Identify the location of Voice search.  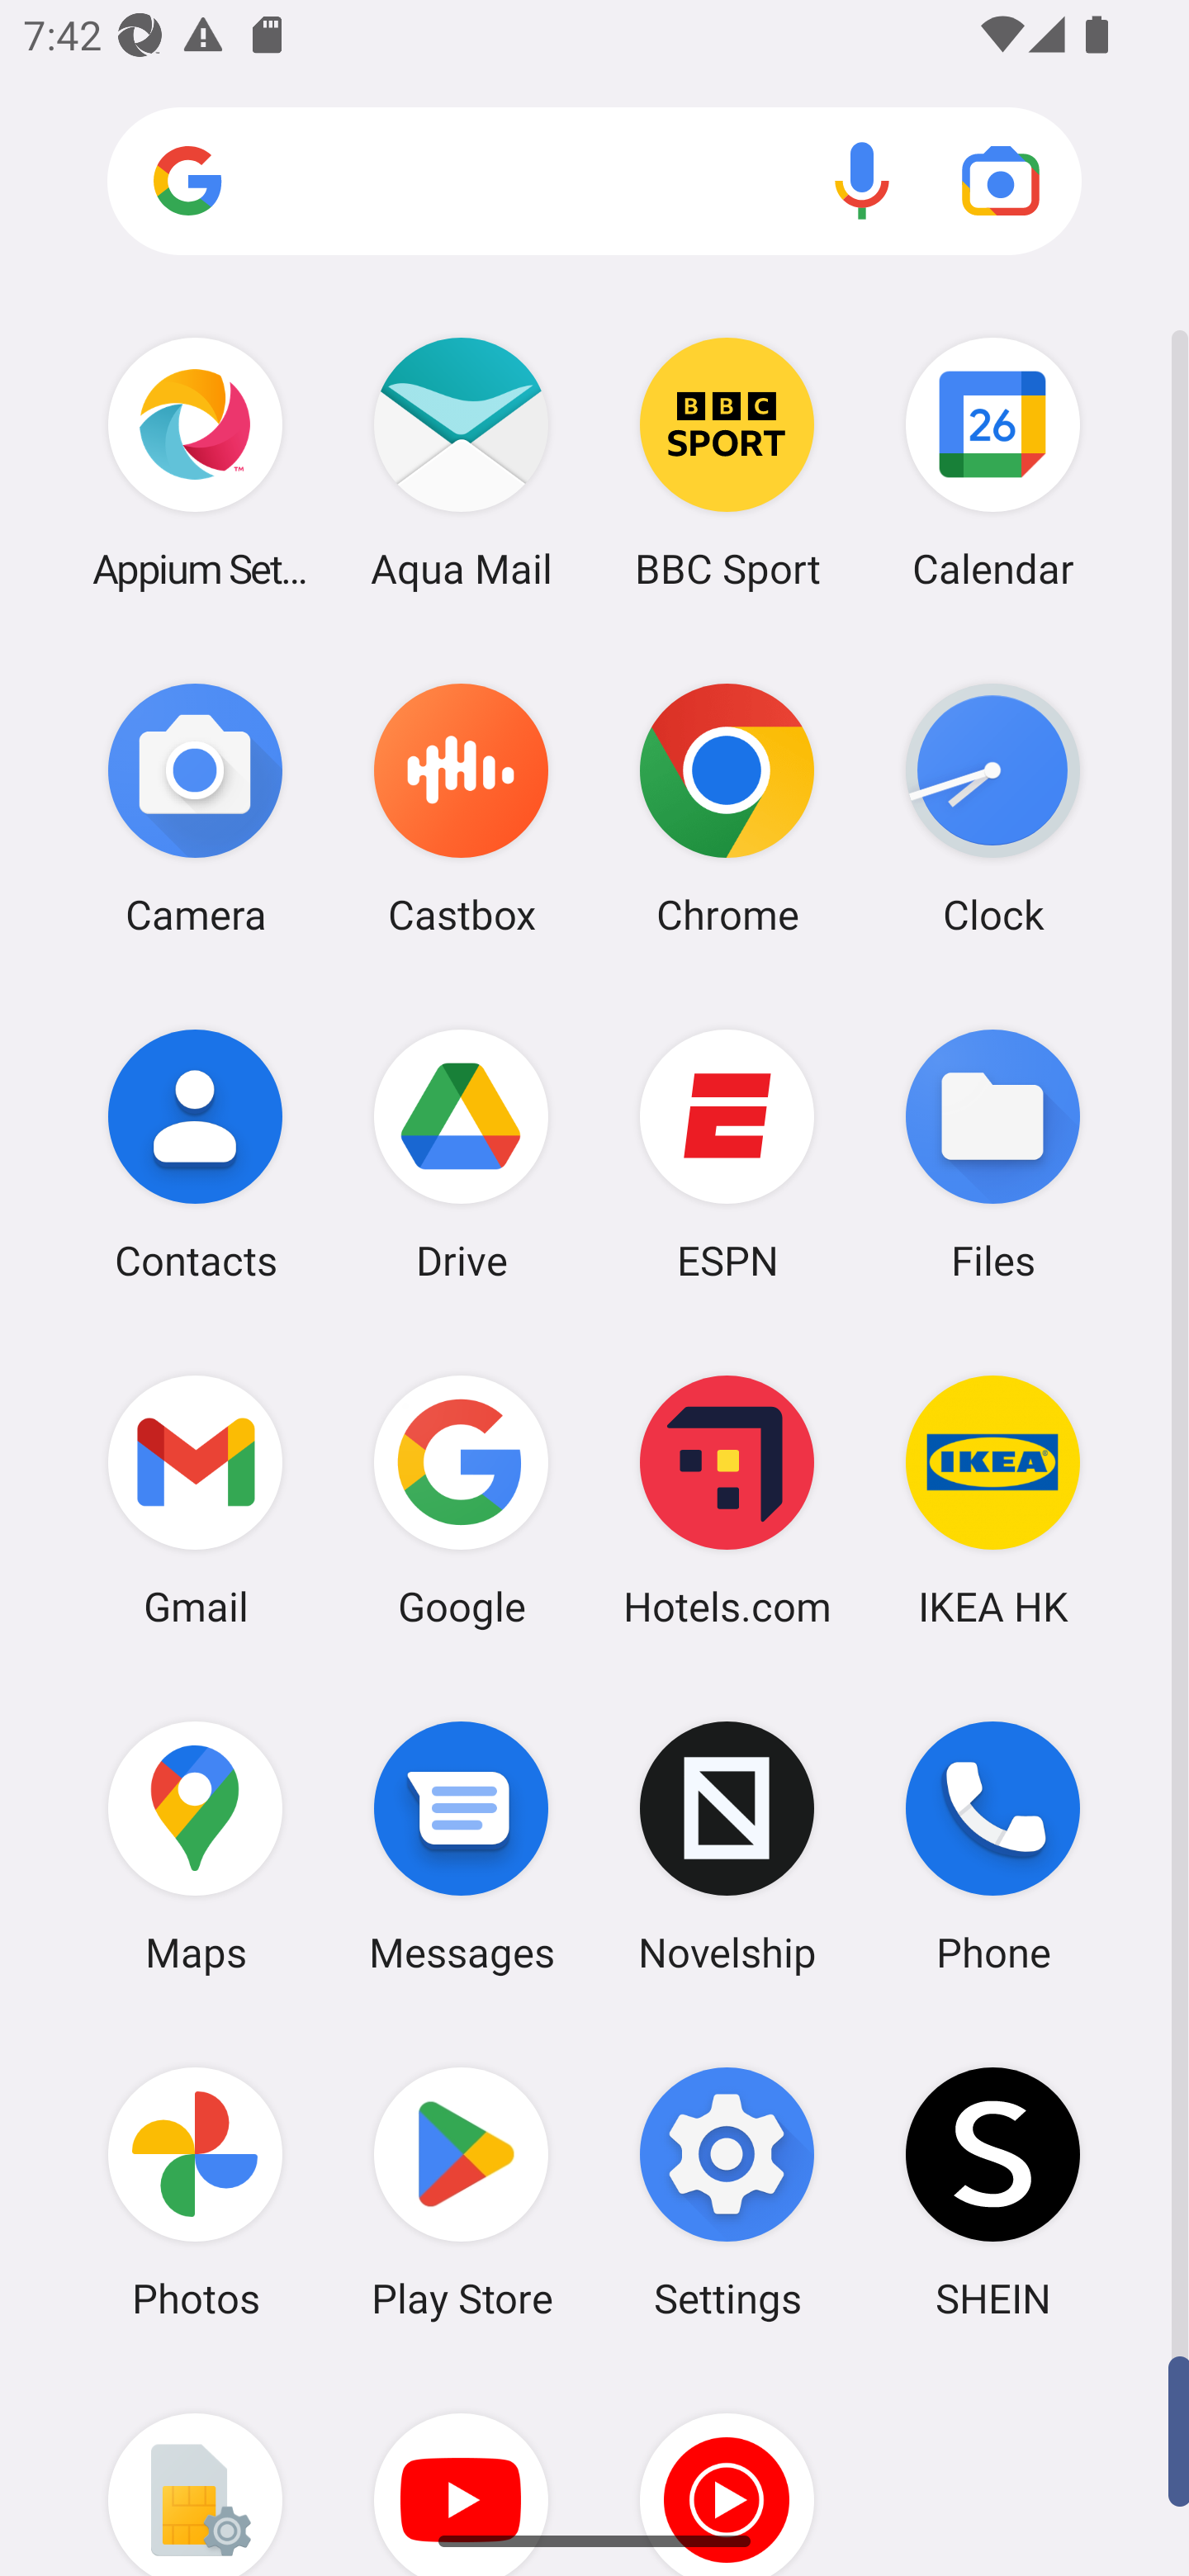
(862, 180).